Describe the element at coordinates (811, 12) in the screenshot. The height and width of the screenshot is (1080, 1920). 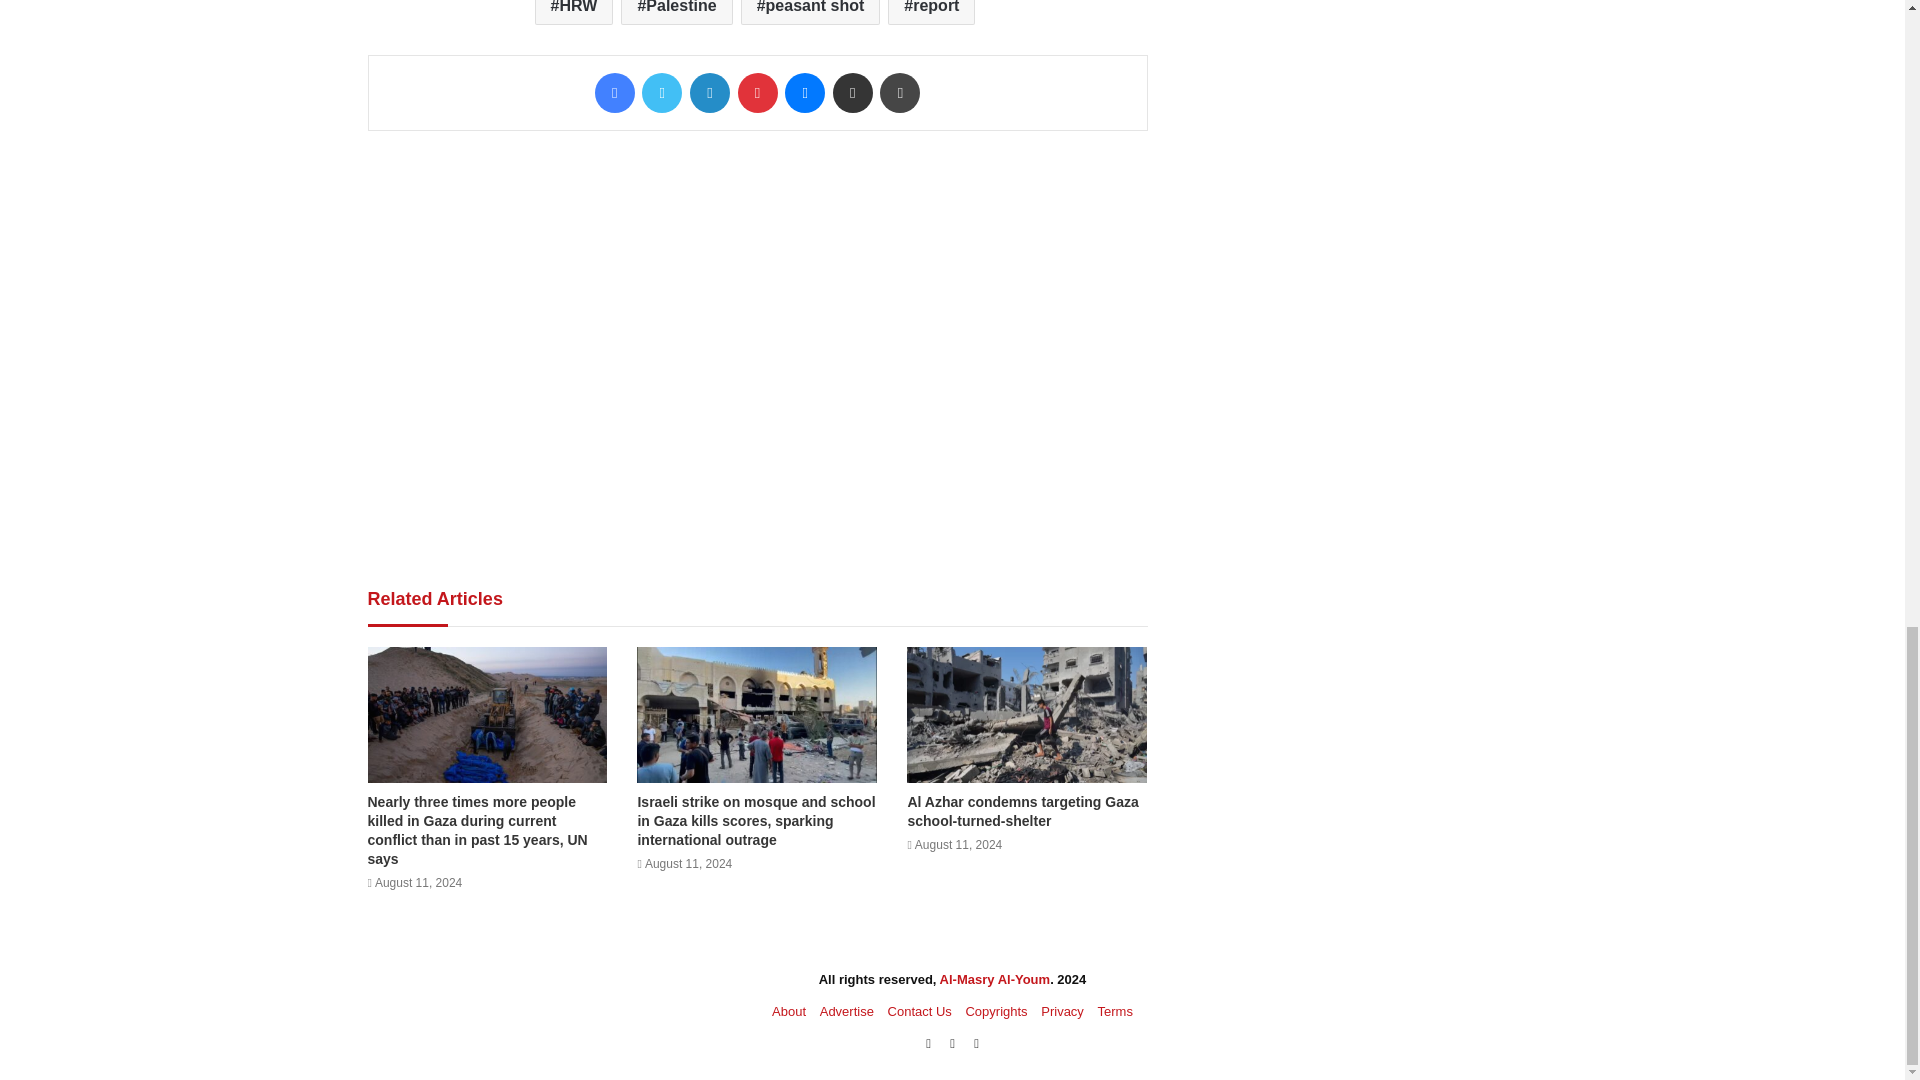
I see `peasant shot` at that location.